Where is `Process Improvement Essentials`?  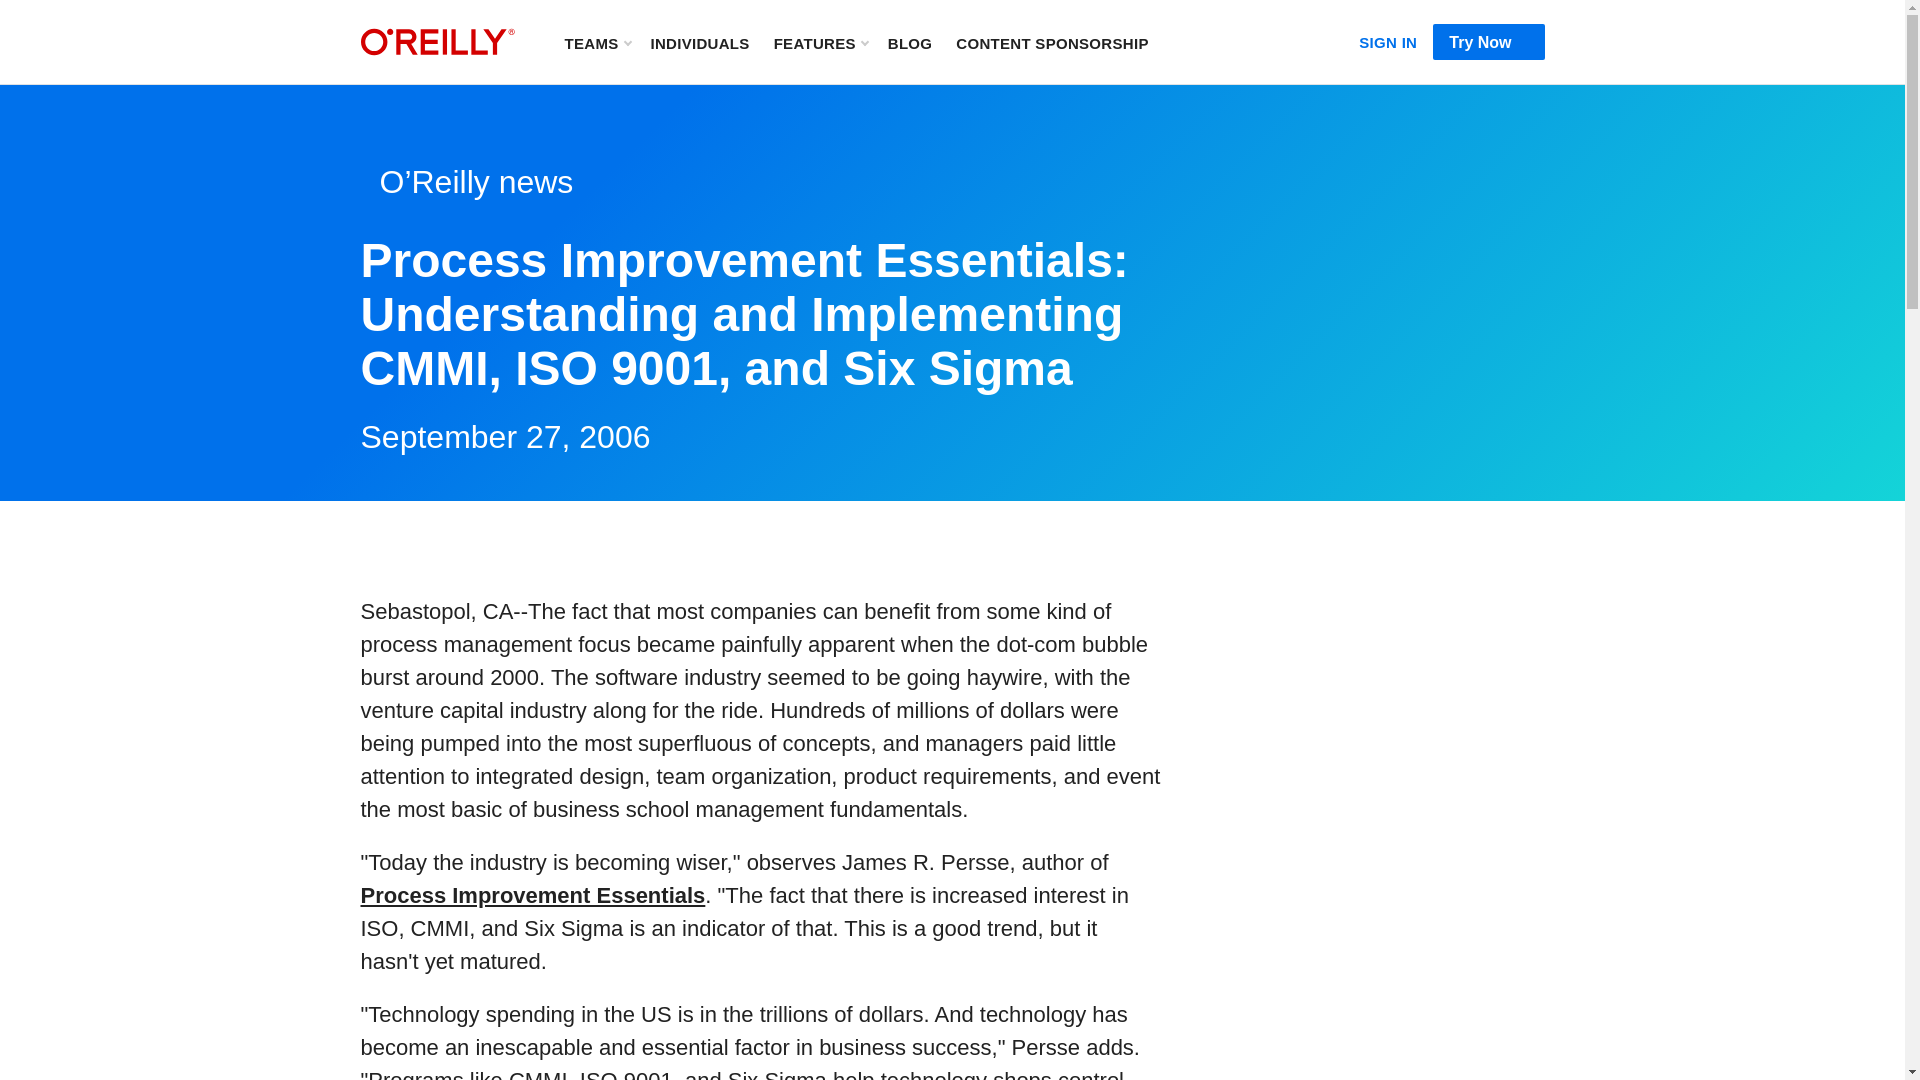
Process Improvement Essentials is located at coordinates (532, 896).